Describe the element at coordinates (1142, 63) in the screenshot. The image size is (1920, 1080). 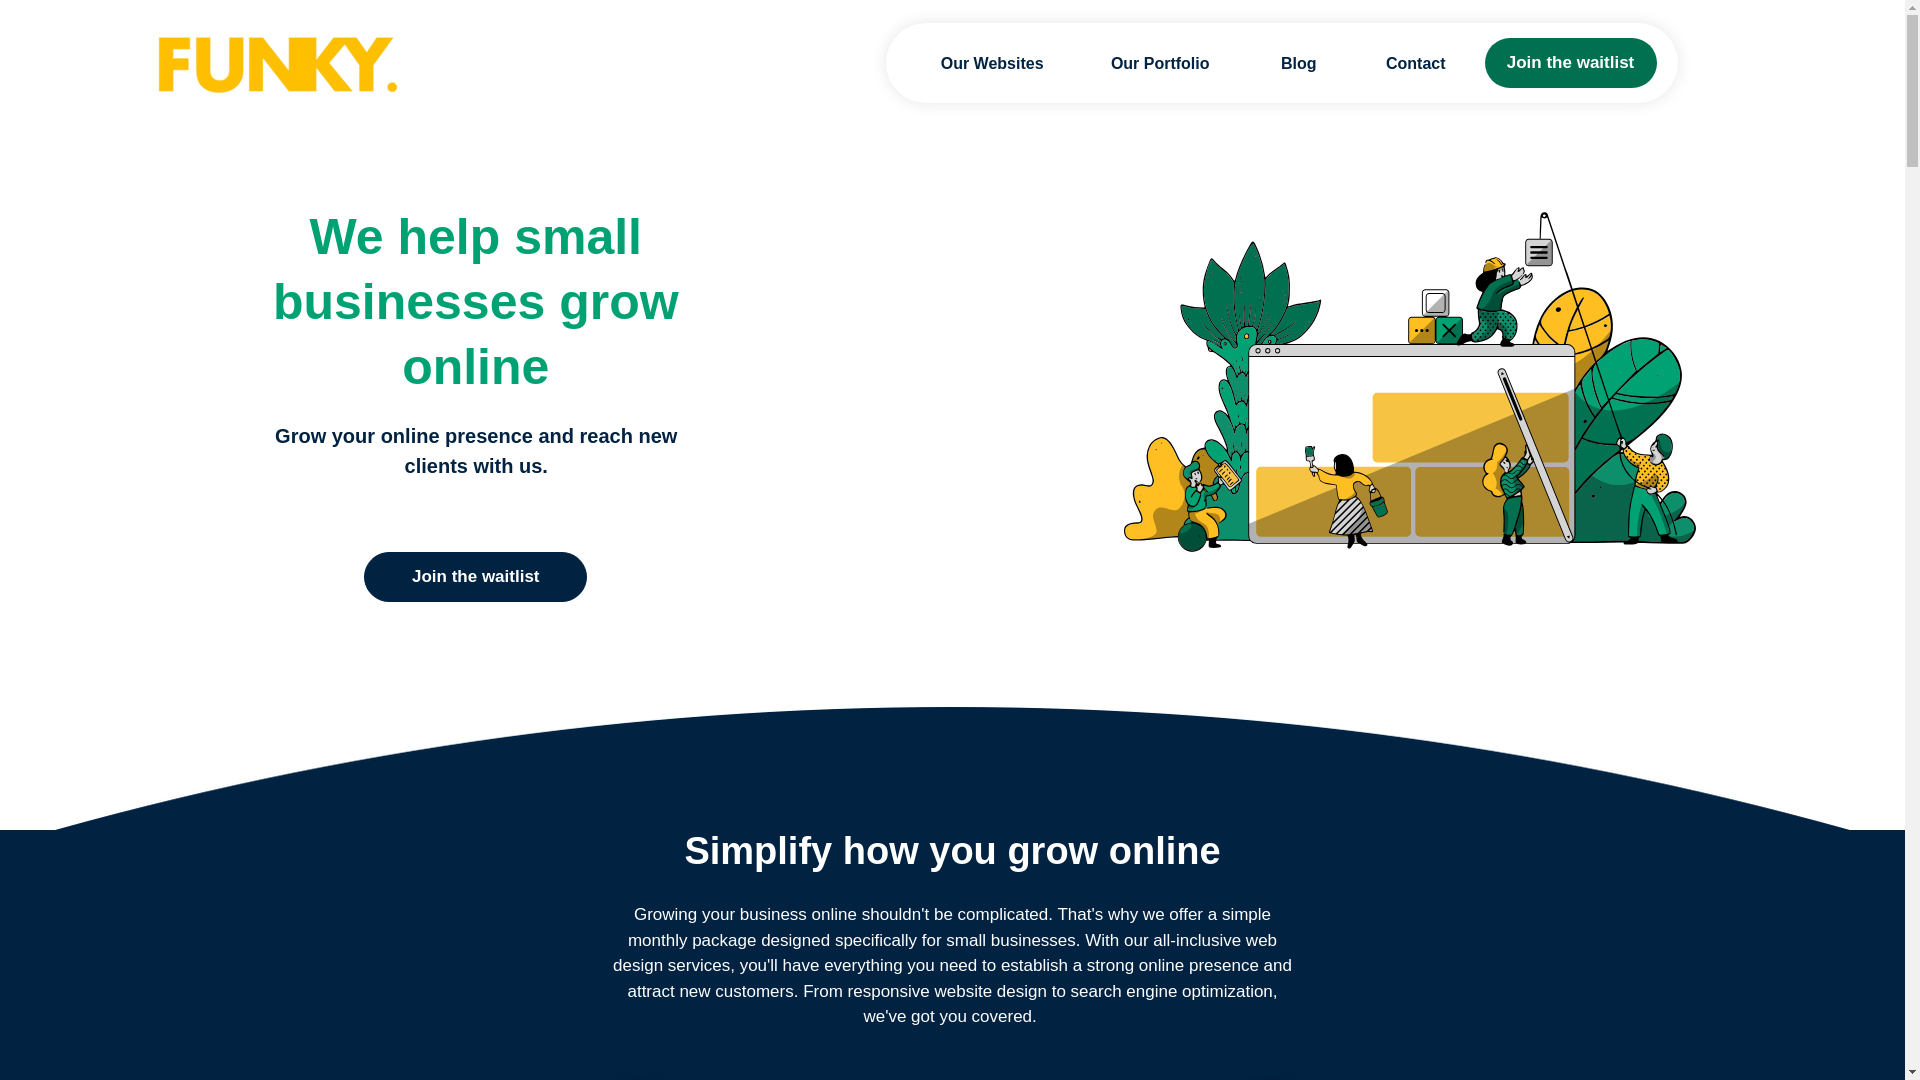
I see `Our Portfolio` at that location.